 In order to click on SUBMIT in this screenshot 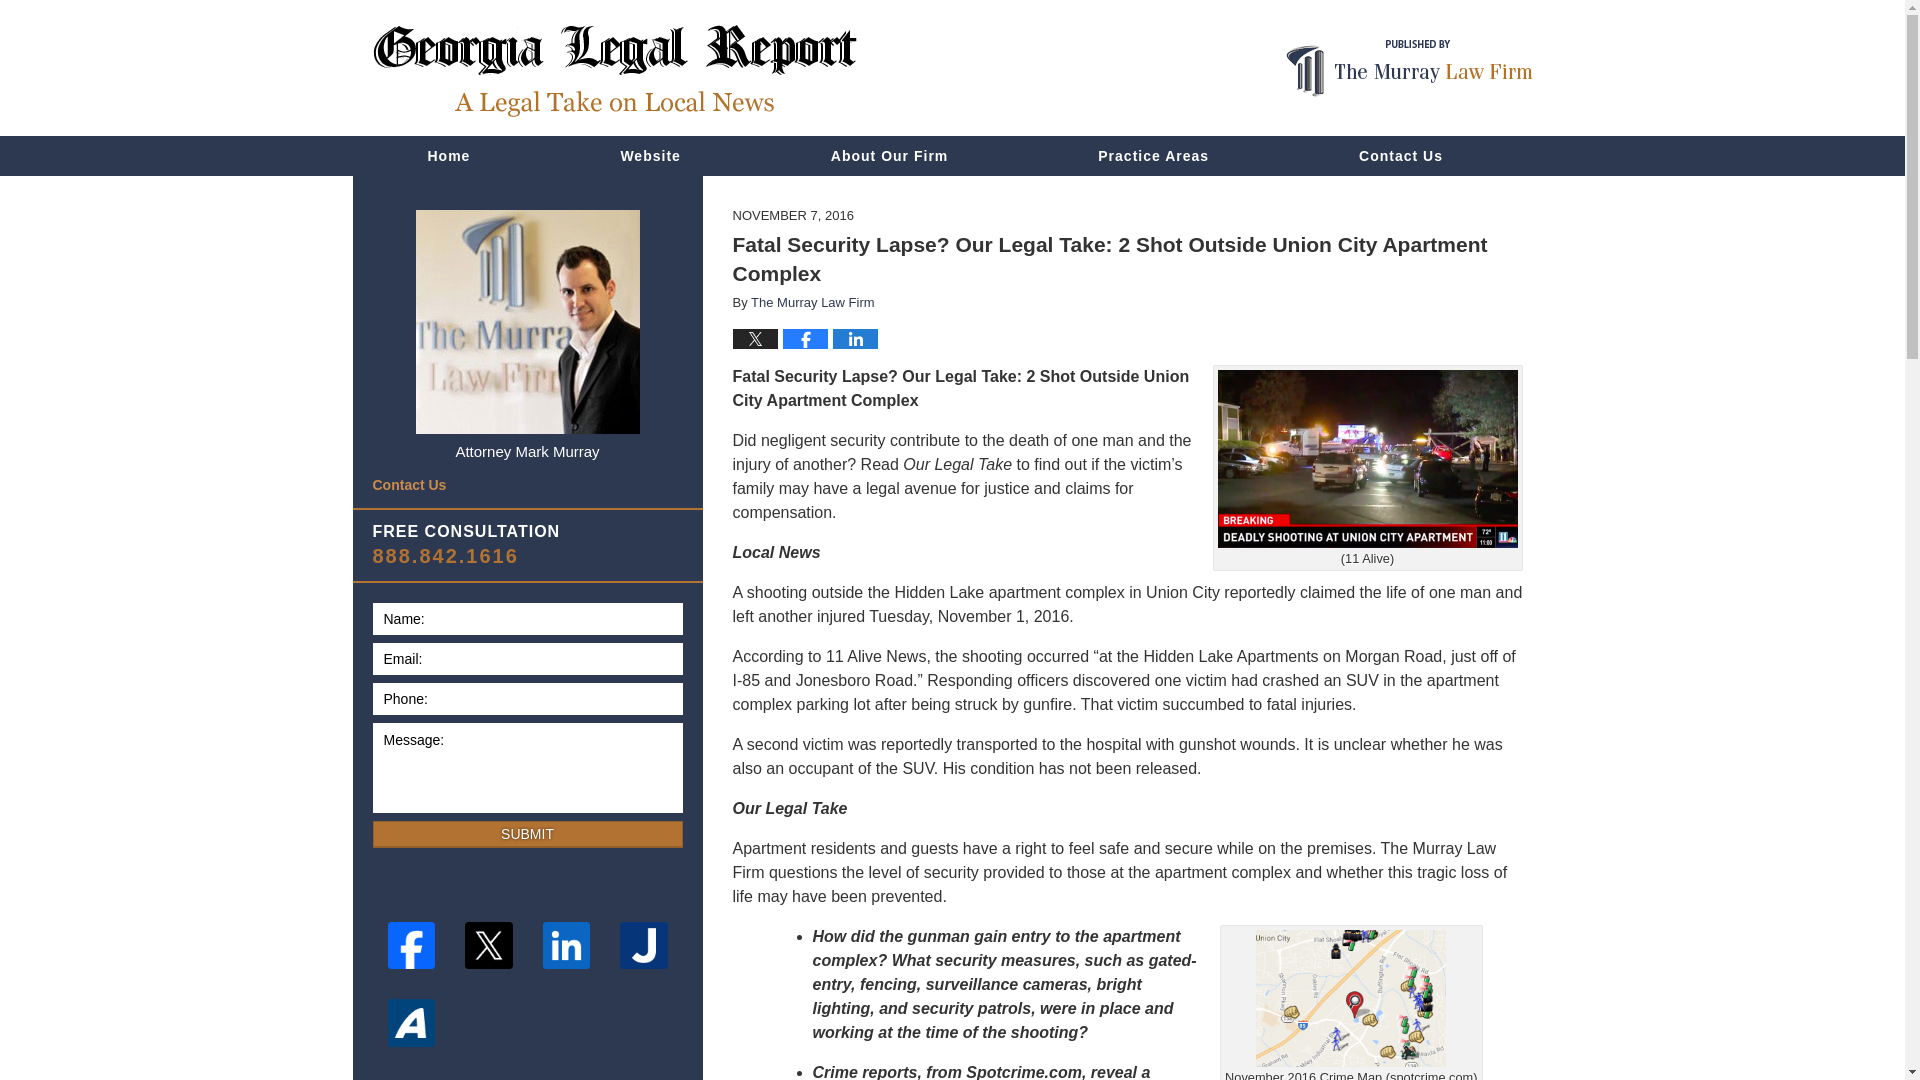, I will do `click(526, 834)`.